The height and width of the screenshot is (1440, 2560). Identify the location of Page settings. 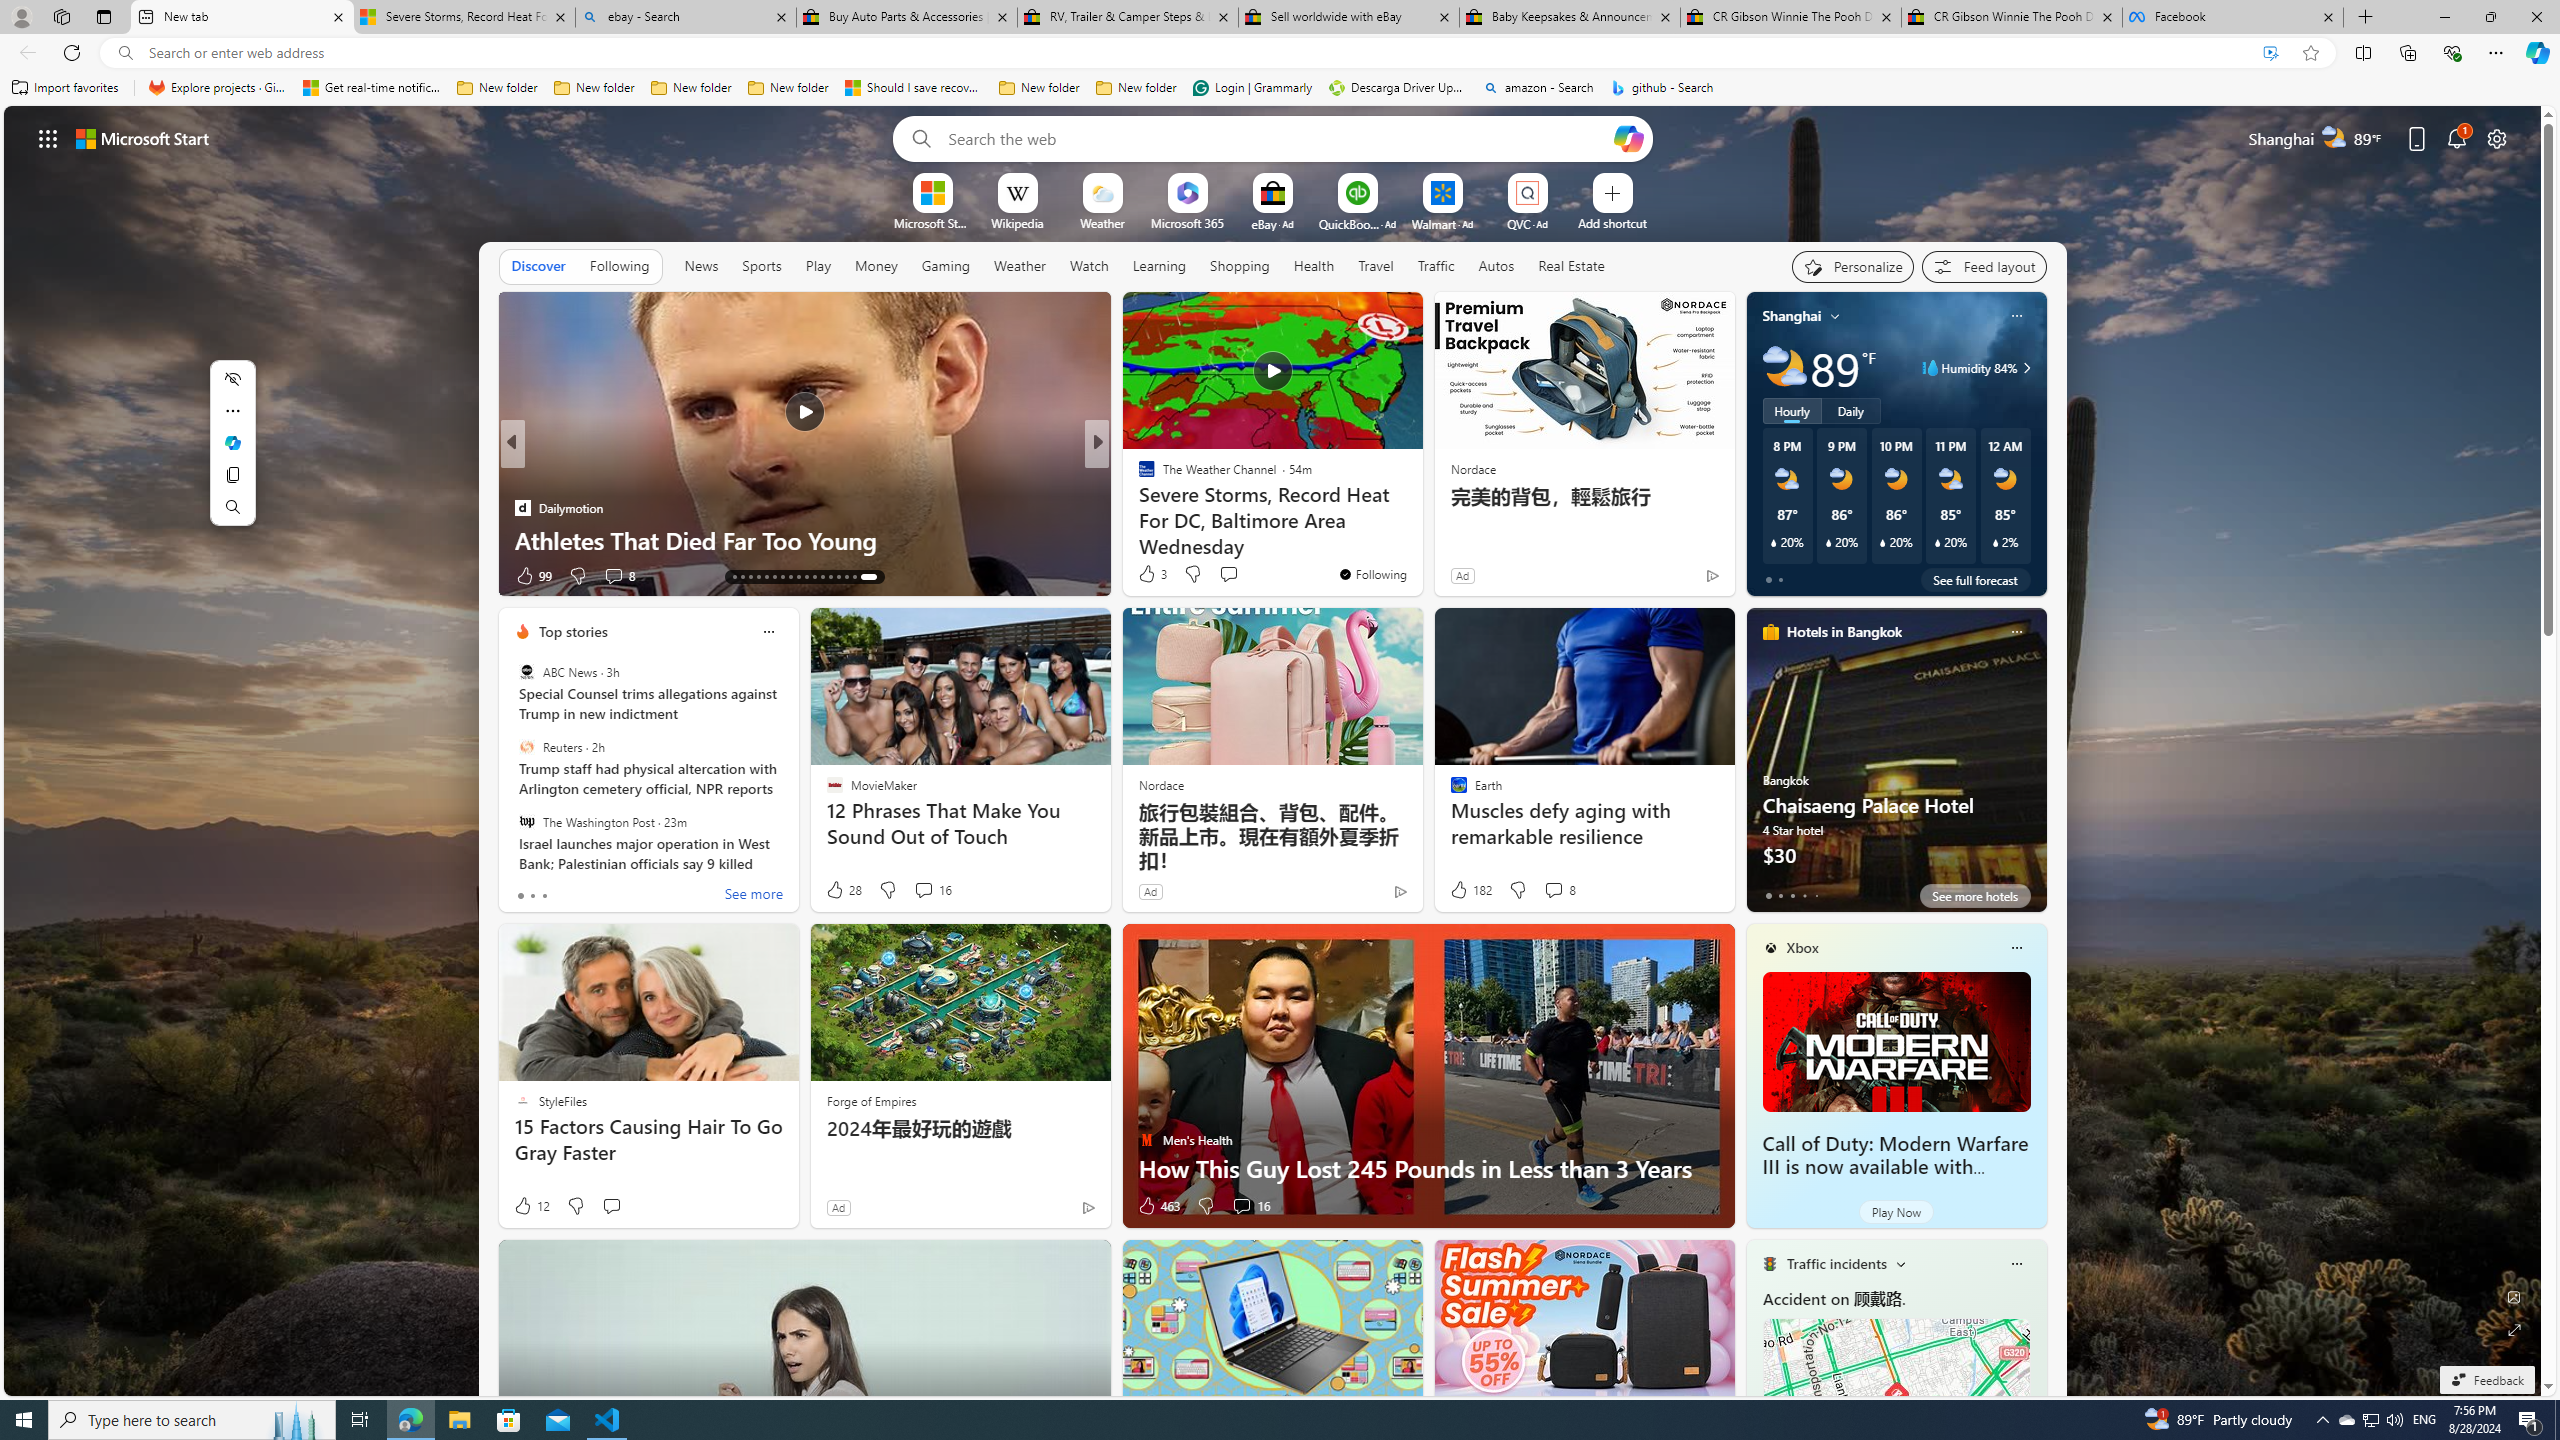
(2497, 138).